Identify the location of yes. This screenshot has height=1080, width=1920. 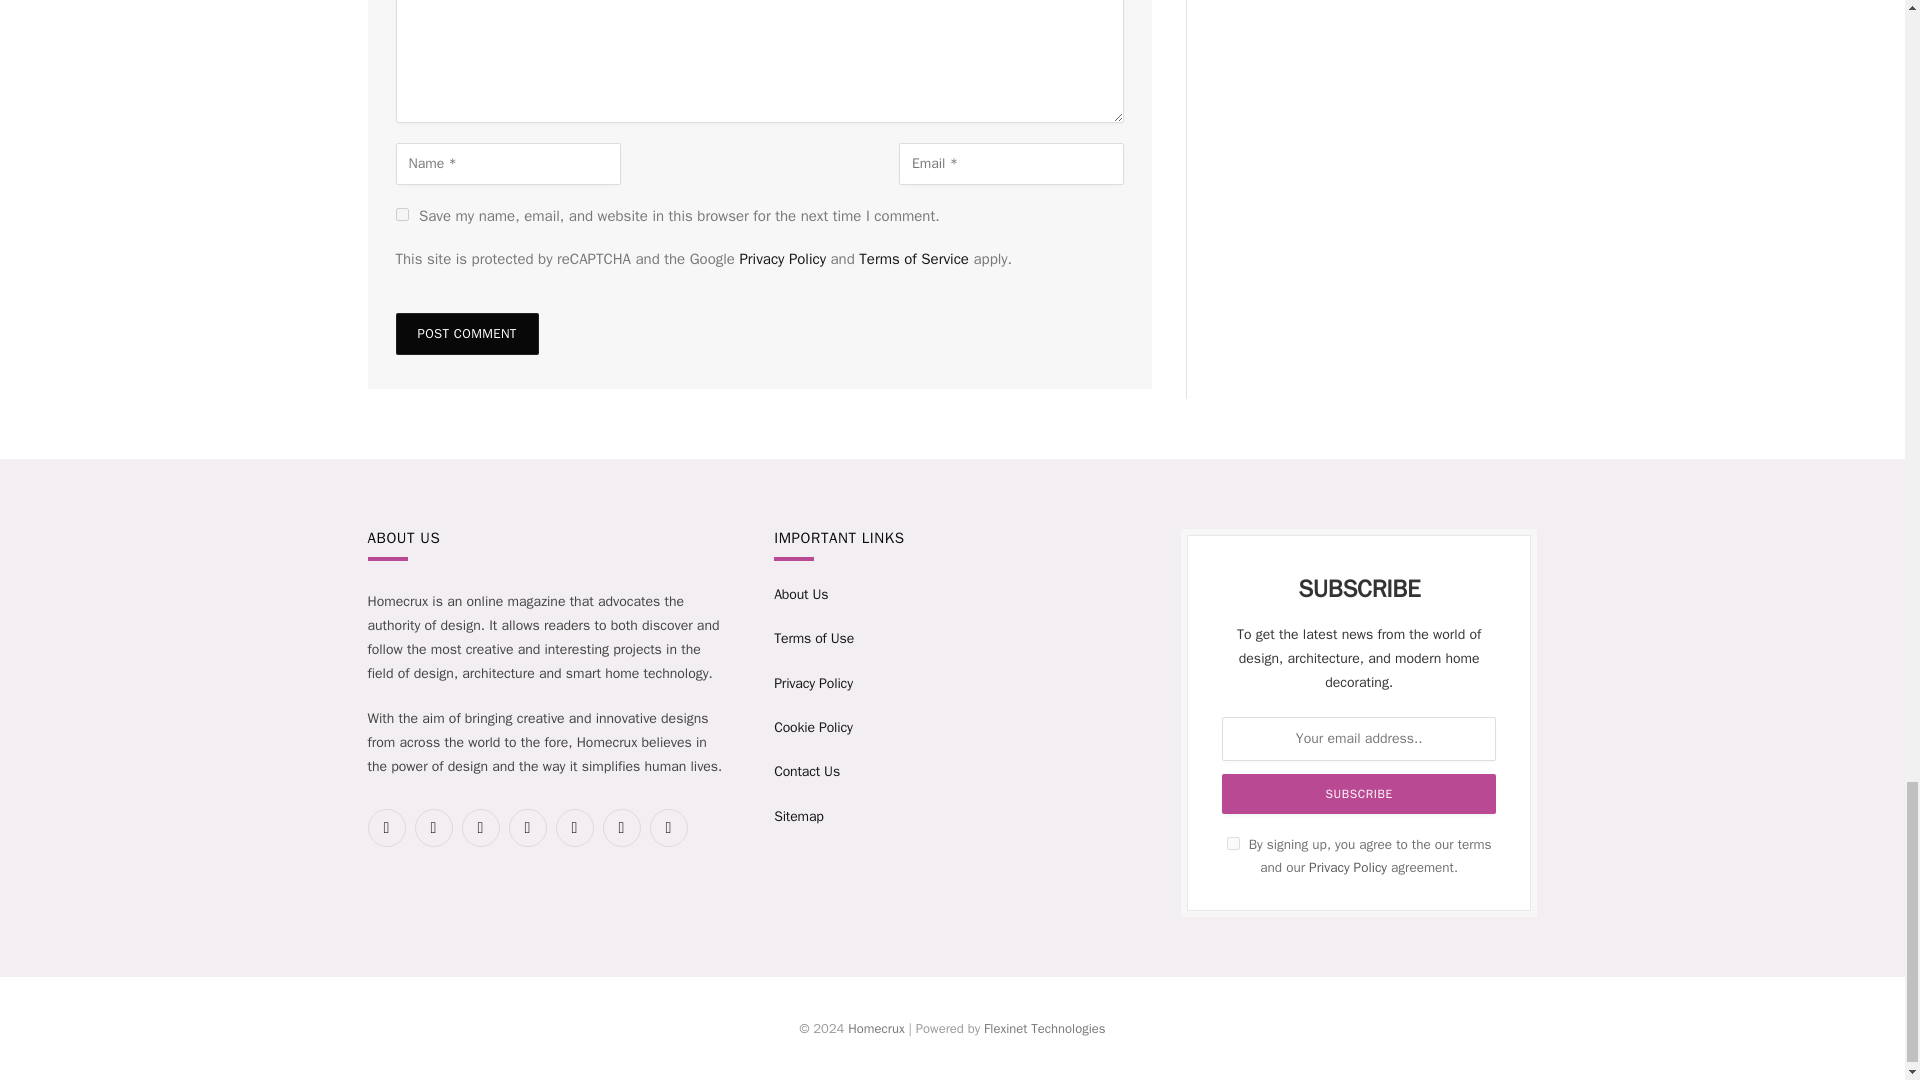
(402, 214).